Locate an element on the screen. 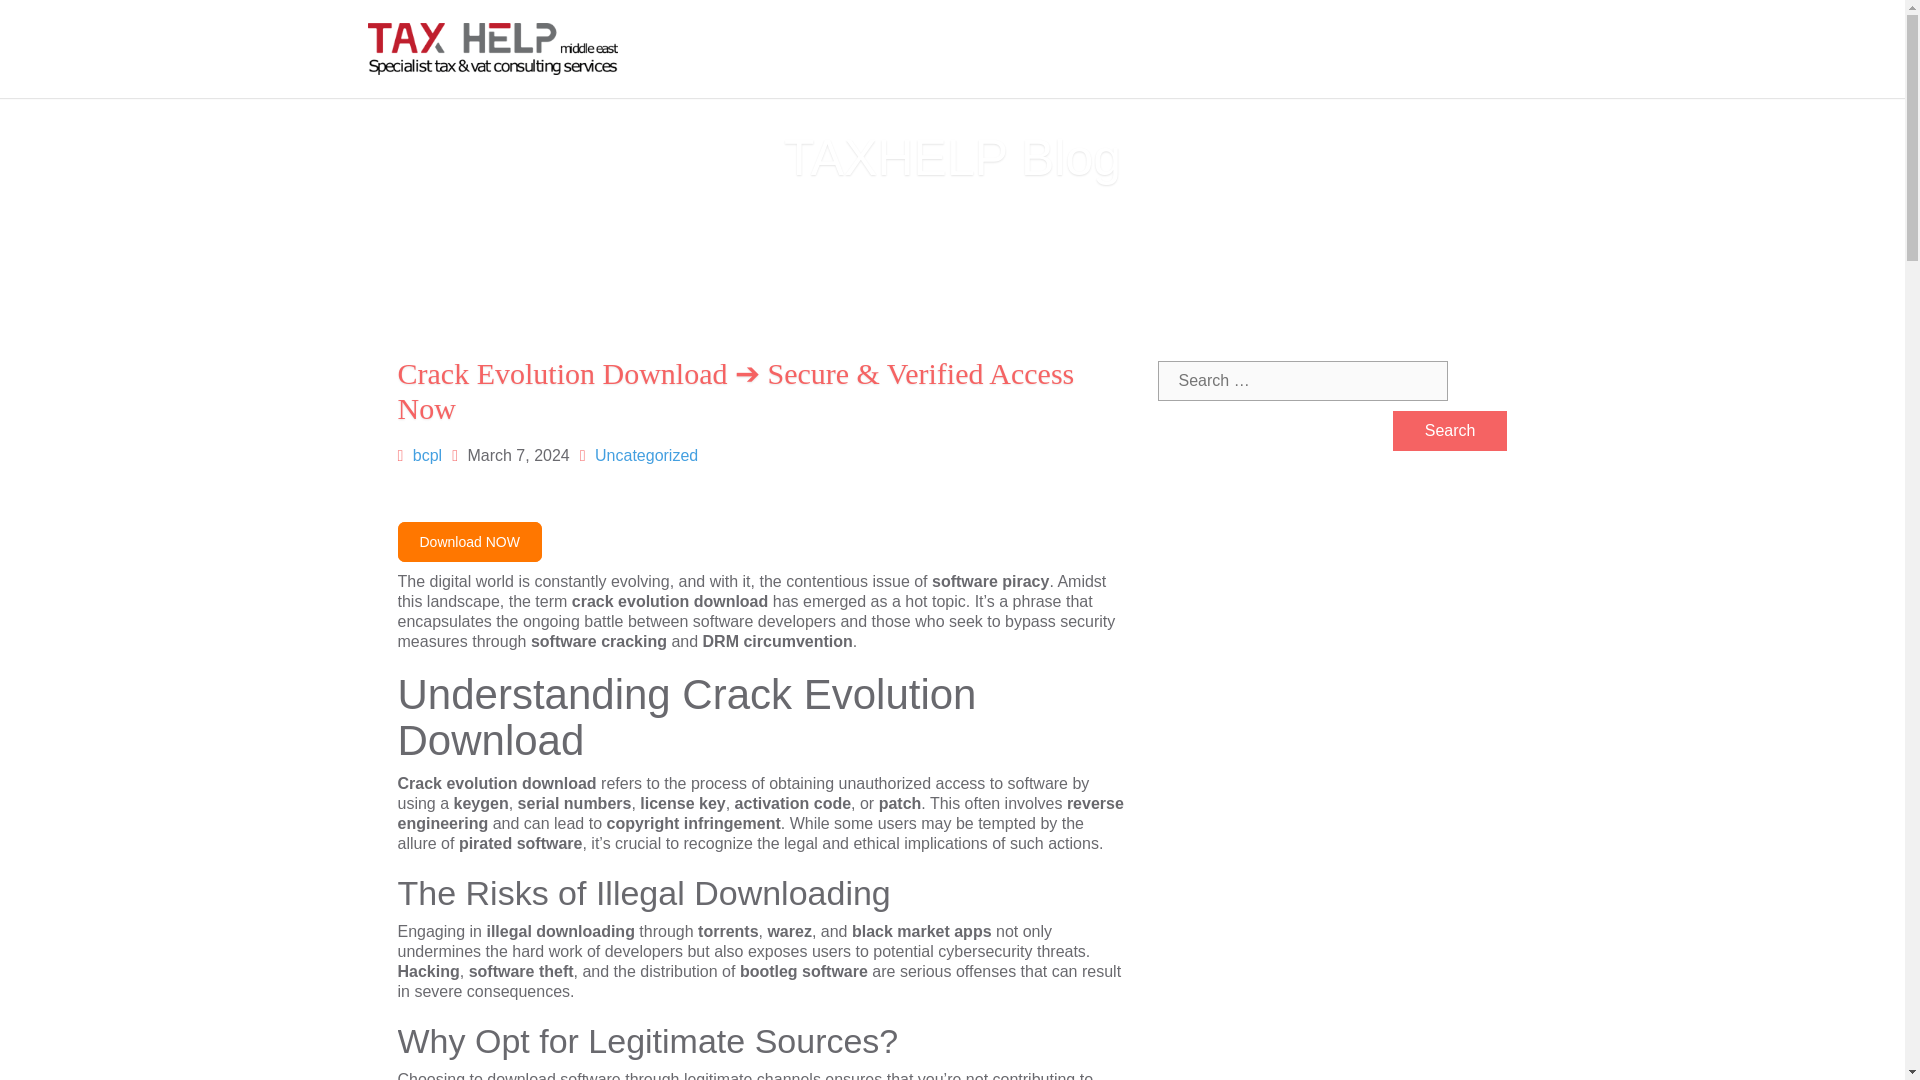 Image resolution: width=1920 pixels, height=1080 pixels. Blog is located at coordinates (1281, 49).